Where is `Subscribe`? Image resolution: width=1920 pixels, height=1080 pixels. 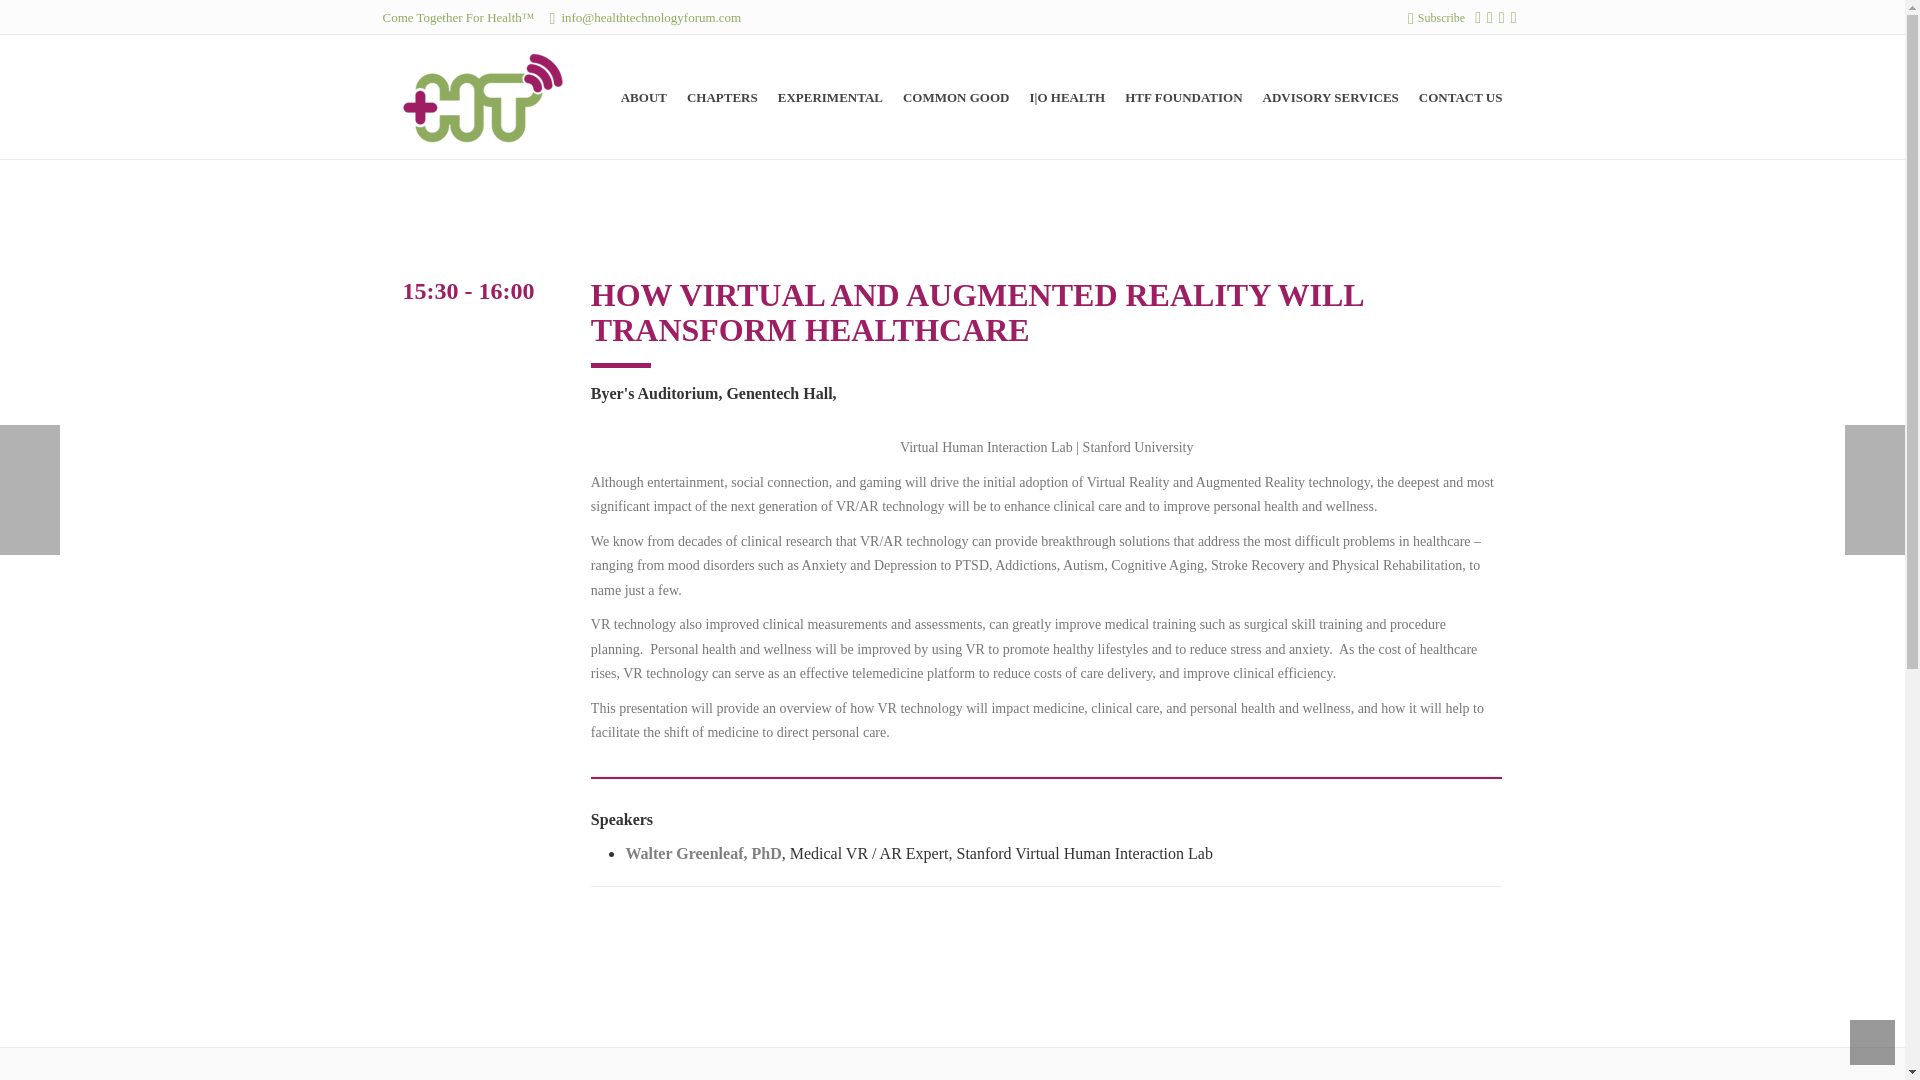 Subscribe is located at coordinates (1436, 17).